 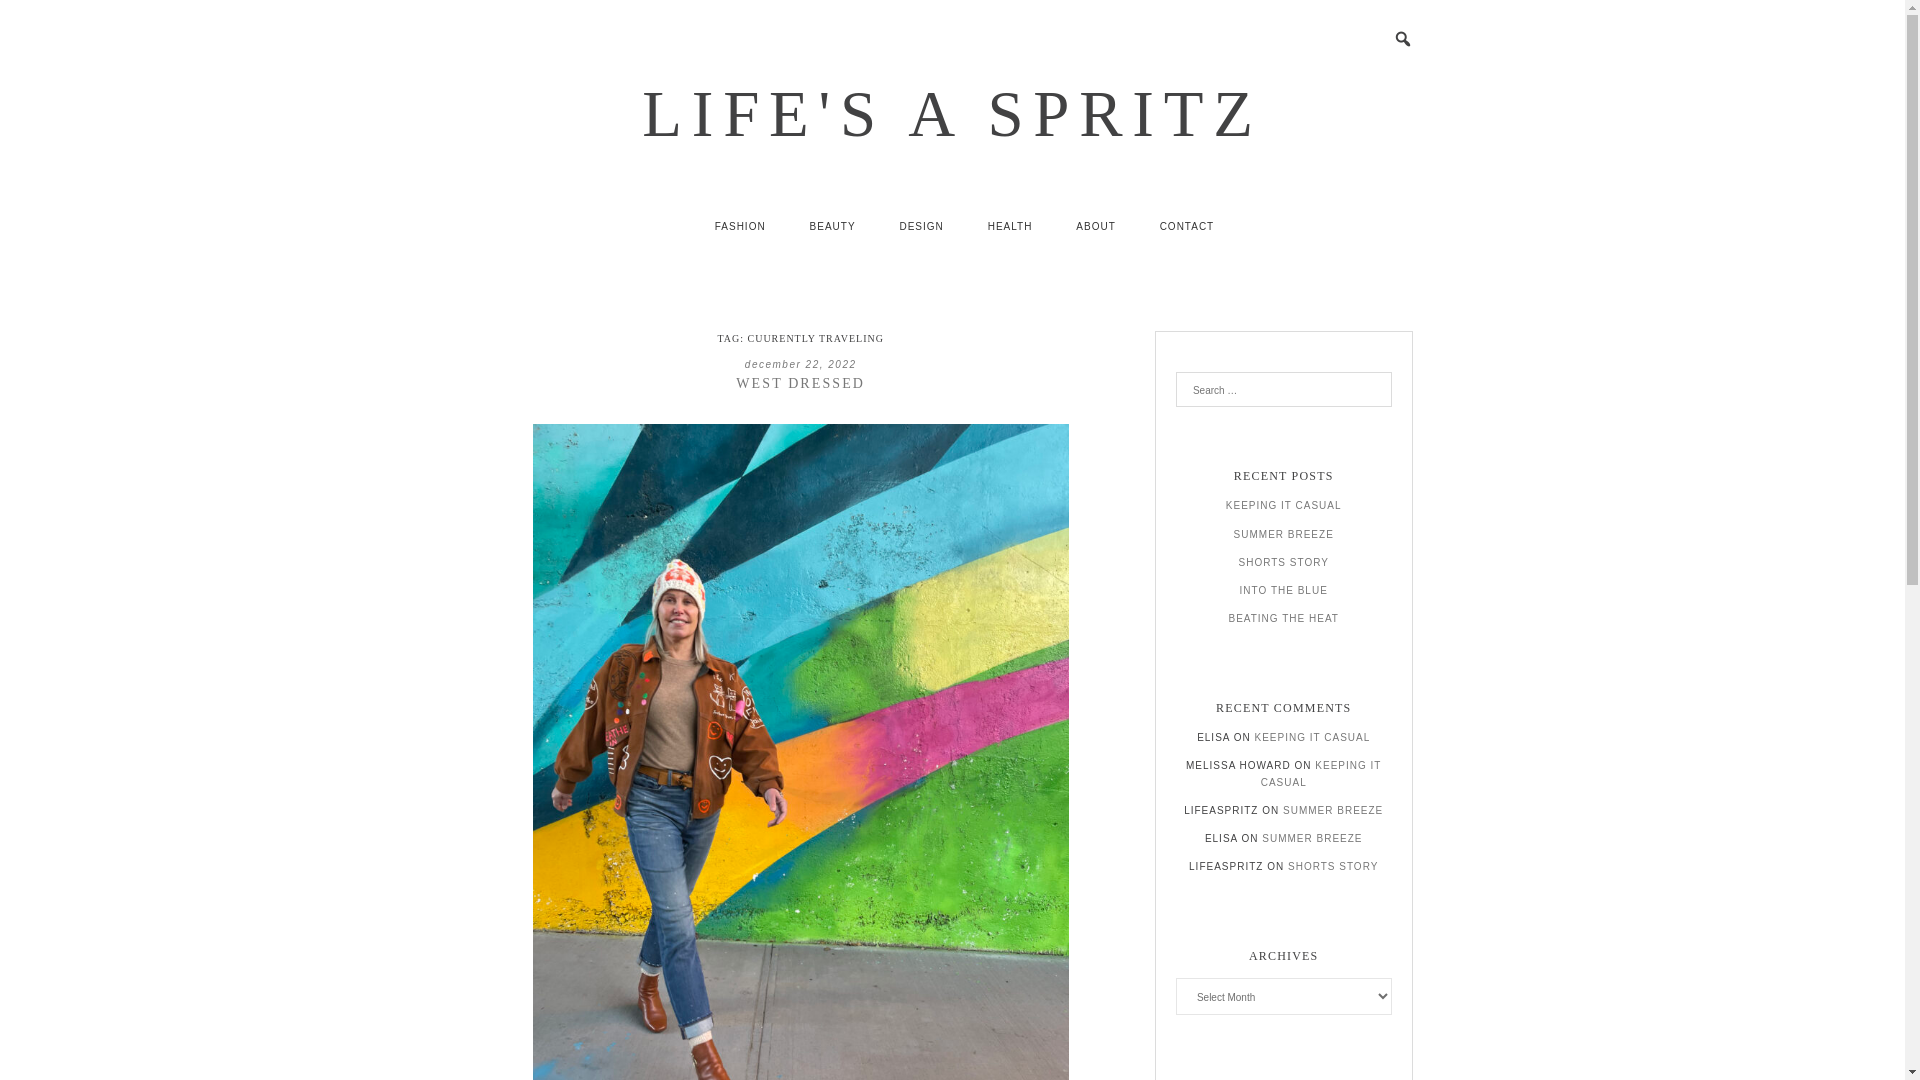 What do you see at coordinates (1332, 810) in the screenshot?
I see `SUMMER BREEZE` at bounding box center [1332, 810].